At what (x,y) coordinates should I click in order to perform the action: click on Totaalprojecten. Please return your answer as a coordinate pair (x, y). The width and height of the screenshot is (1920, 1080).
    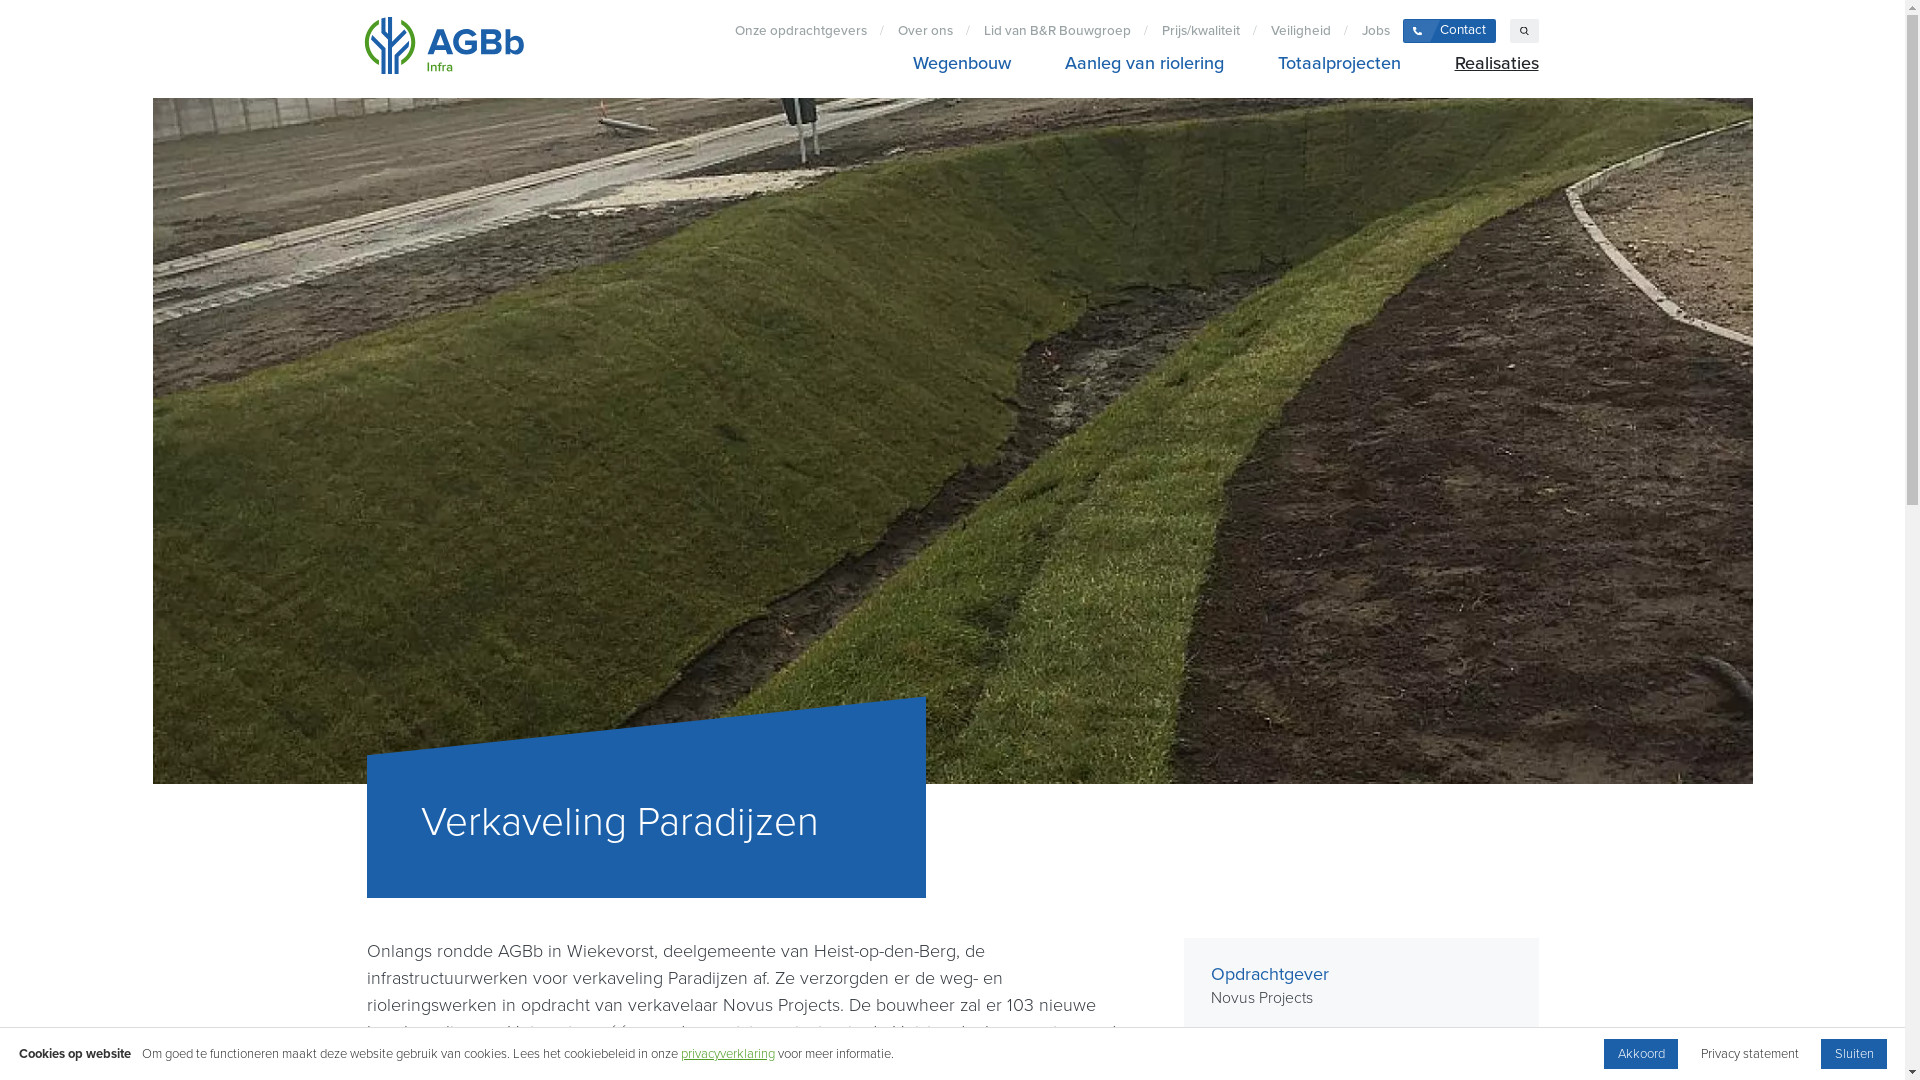
    Looking at the image, I should click on (1339, 64).